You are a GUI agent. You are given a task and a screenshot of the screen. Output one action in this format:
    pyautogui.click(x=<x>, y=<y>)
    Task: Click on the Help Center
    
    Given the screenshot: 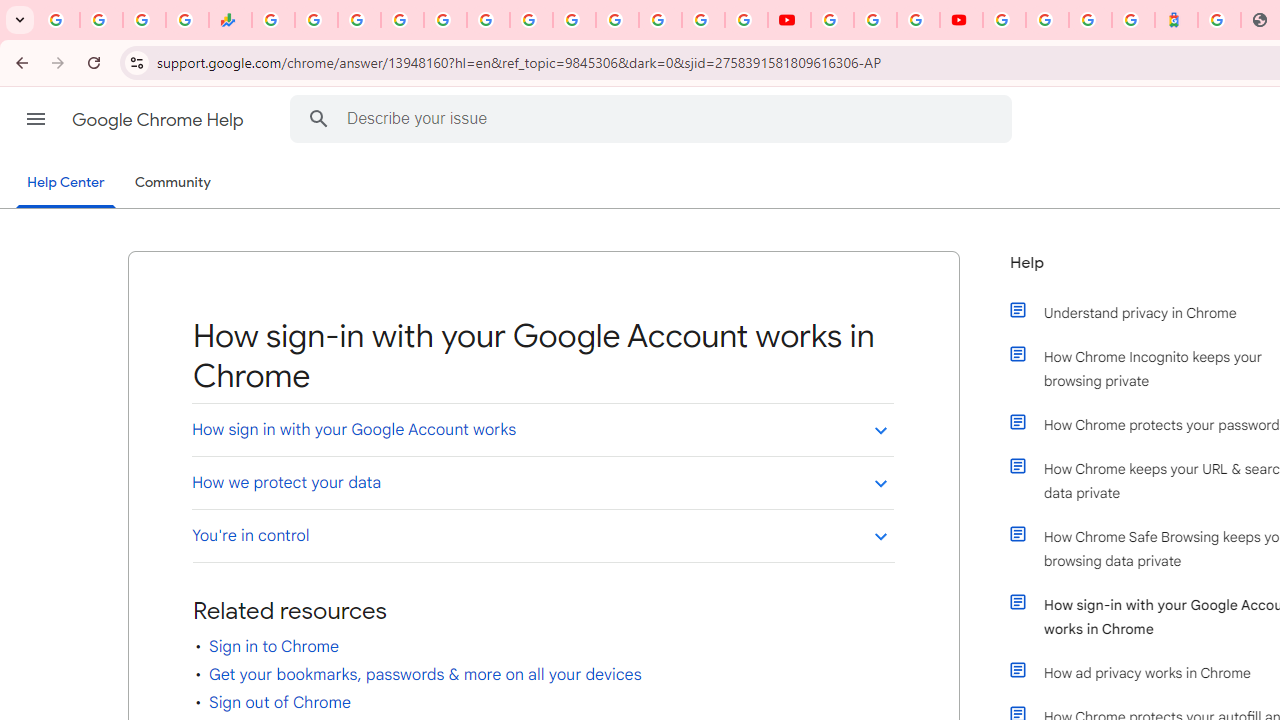 What is the action you would take?
    pyautogui.click(x=66, y=184)
    